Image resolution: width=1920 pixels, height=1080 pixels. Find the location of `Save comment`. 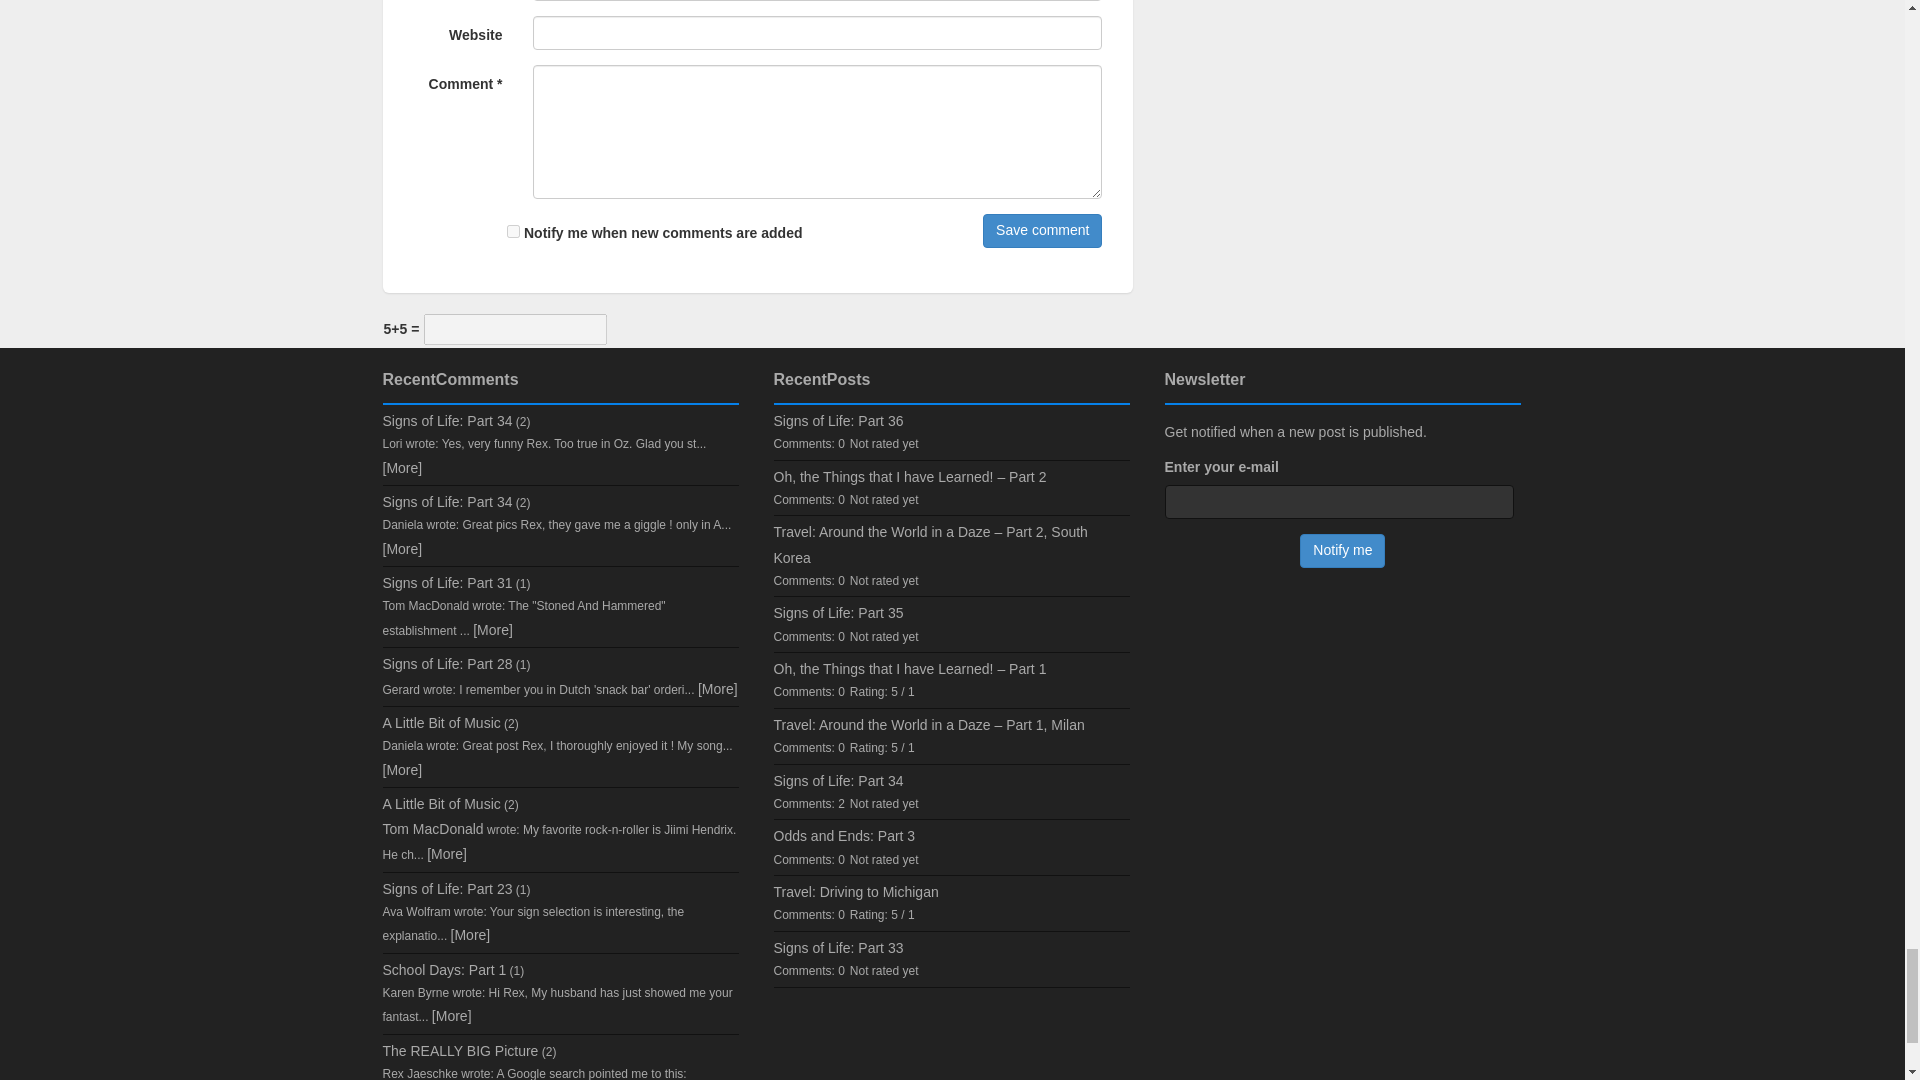

Save comment is located at coordinates (1042, 230).